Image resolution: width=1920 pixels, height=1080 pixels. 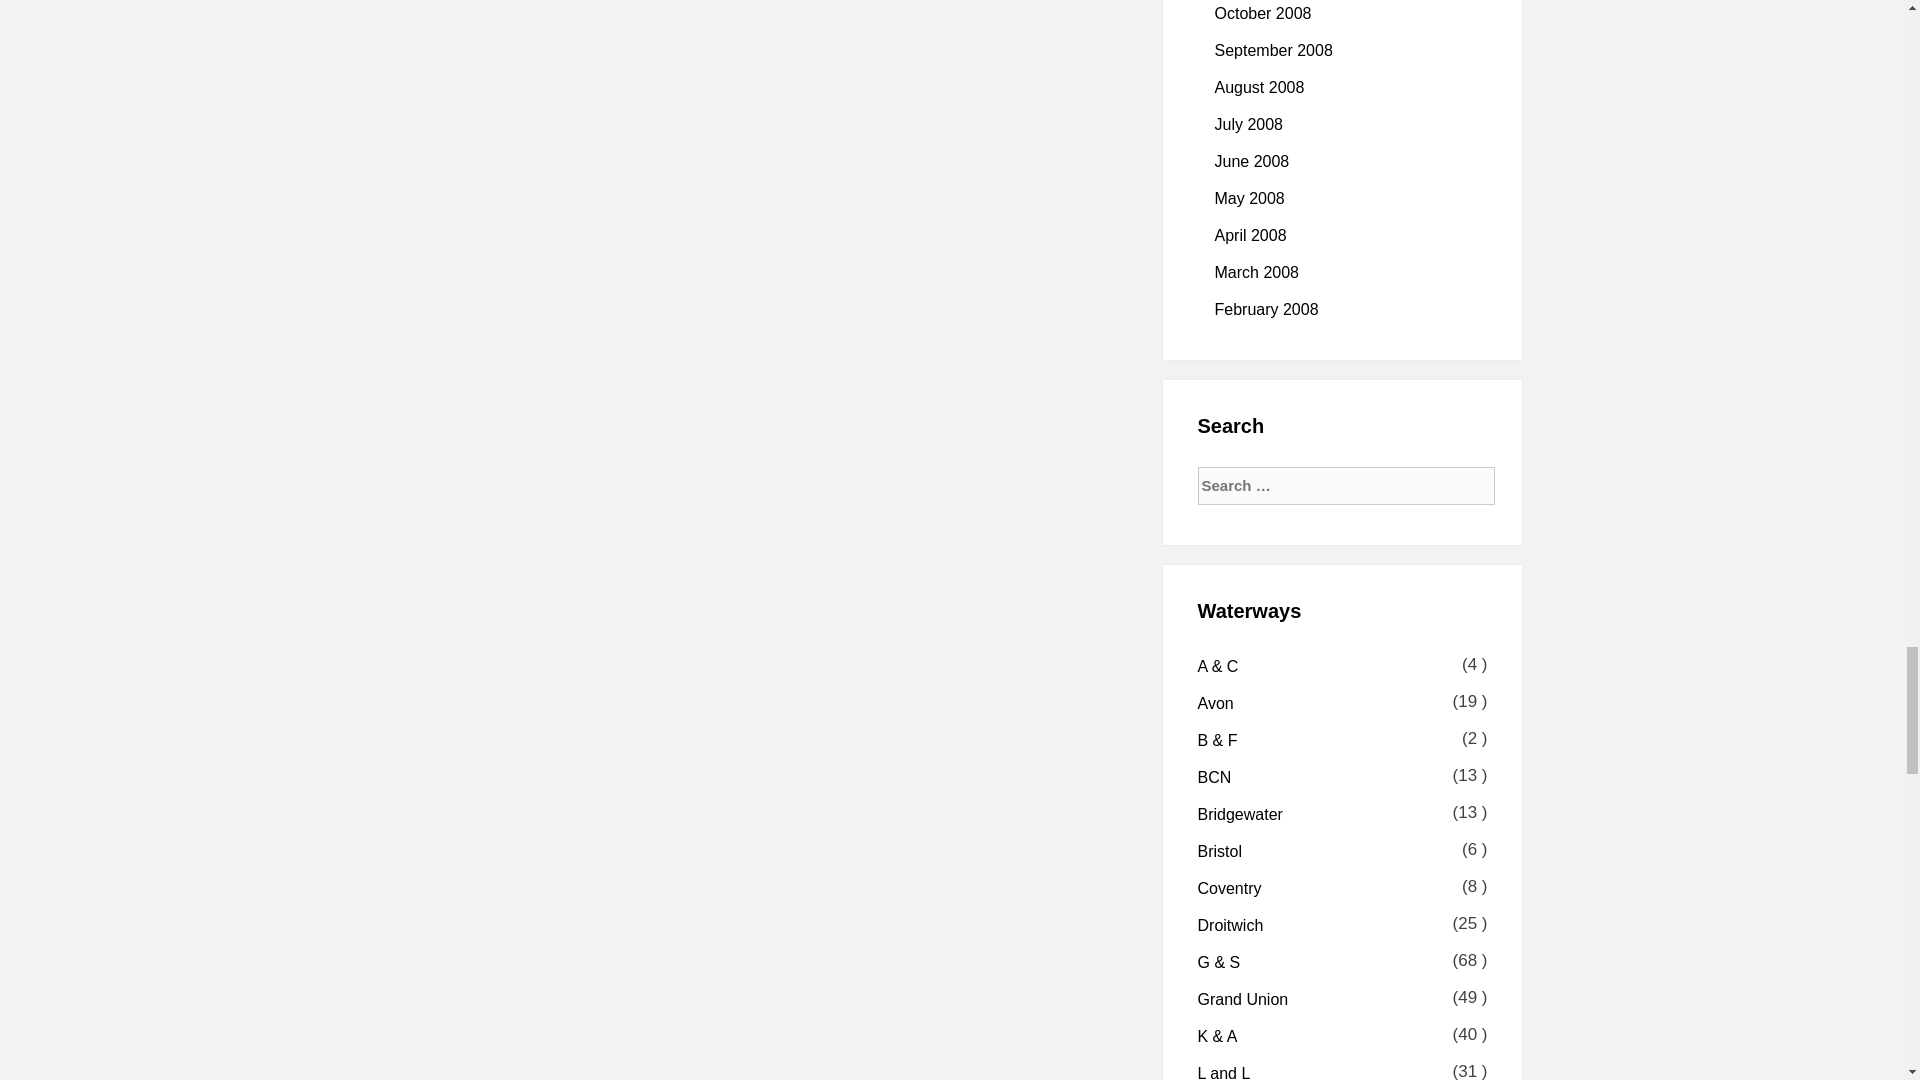 What do you see at coordinates (1218, 1036) in the screenshot?
I see `The Kennet and Avon Canal` at bounding box center [1218, 1036].